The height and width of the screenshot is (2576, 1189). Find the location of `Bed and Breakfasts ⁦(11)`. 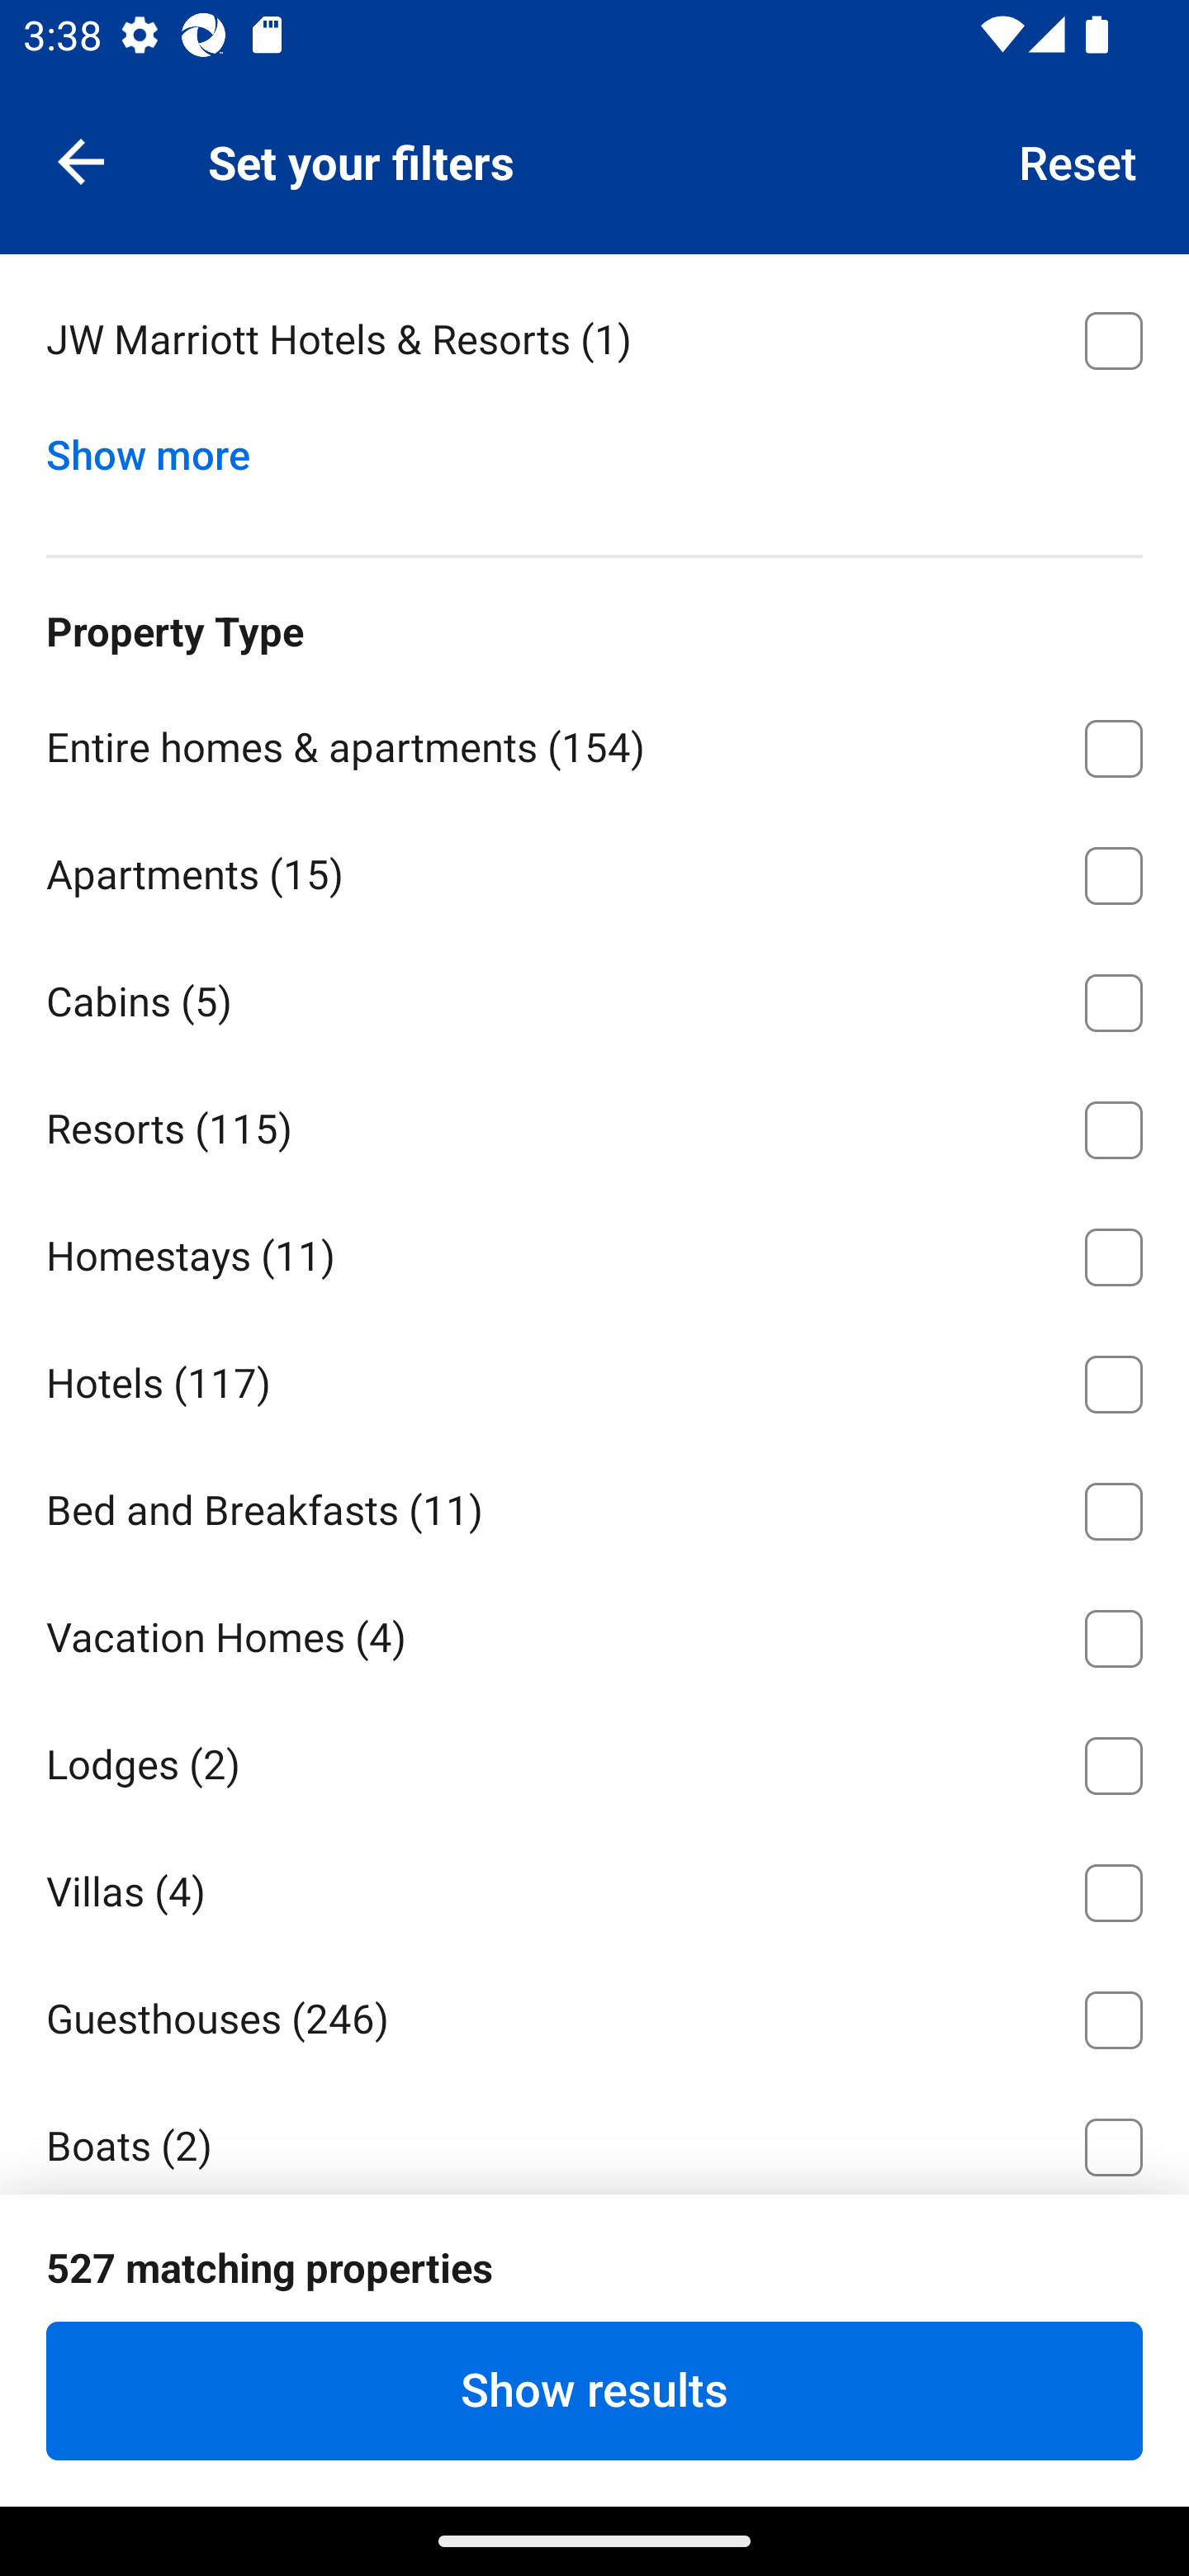

Bed and Breakfasts ⁦(11) is located at coordinates (594, 1506).